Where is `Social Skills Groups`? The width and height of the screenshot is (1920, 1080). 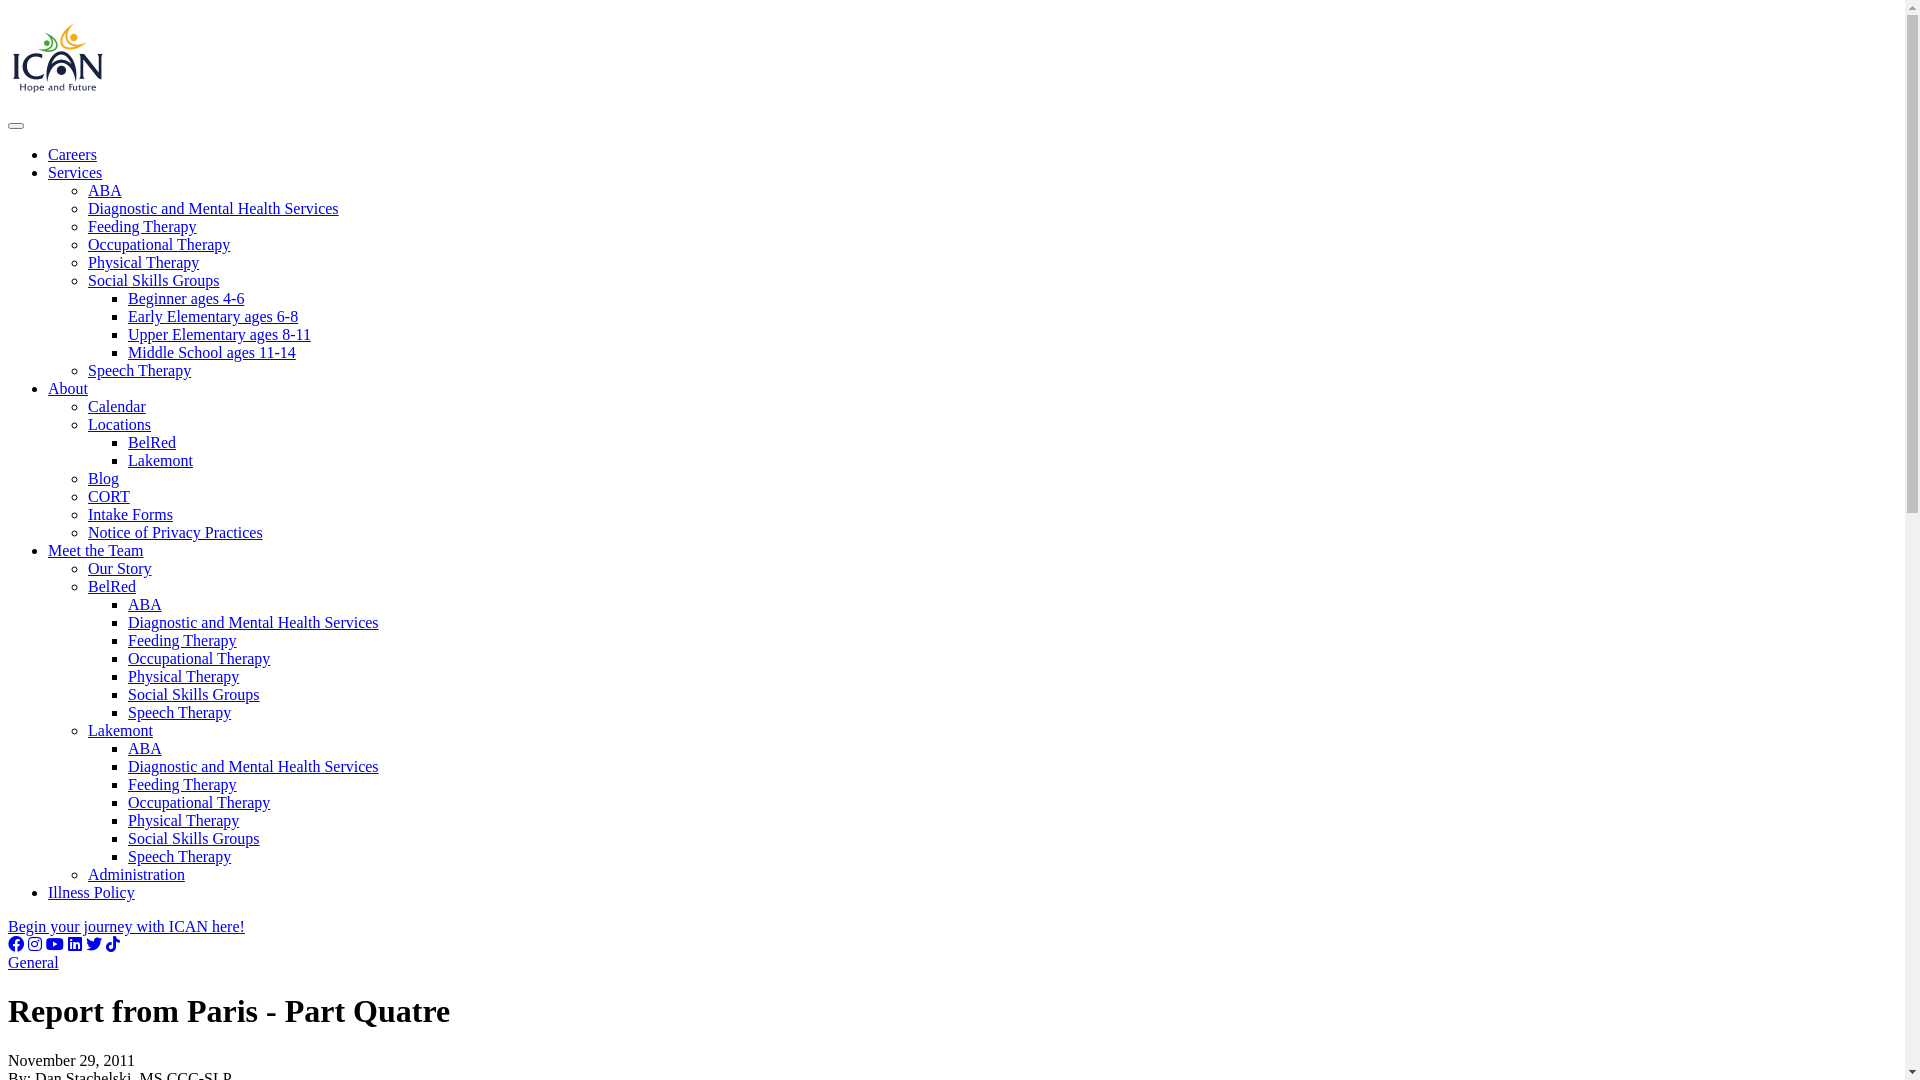 Social Skills Groups is located at coordinates (194, 694).